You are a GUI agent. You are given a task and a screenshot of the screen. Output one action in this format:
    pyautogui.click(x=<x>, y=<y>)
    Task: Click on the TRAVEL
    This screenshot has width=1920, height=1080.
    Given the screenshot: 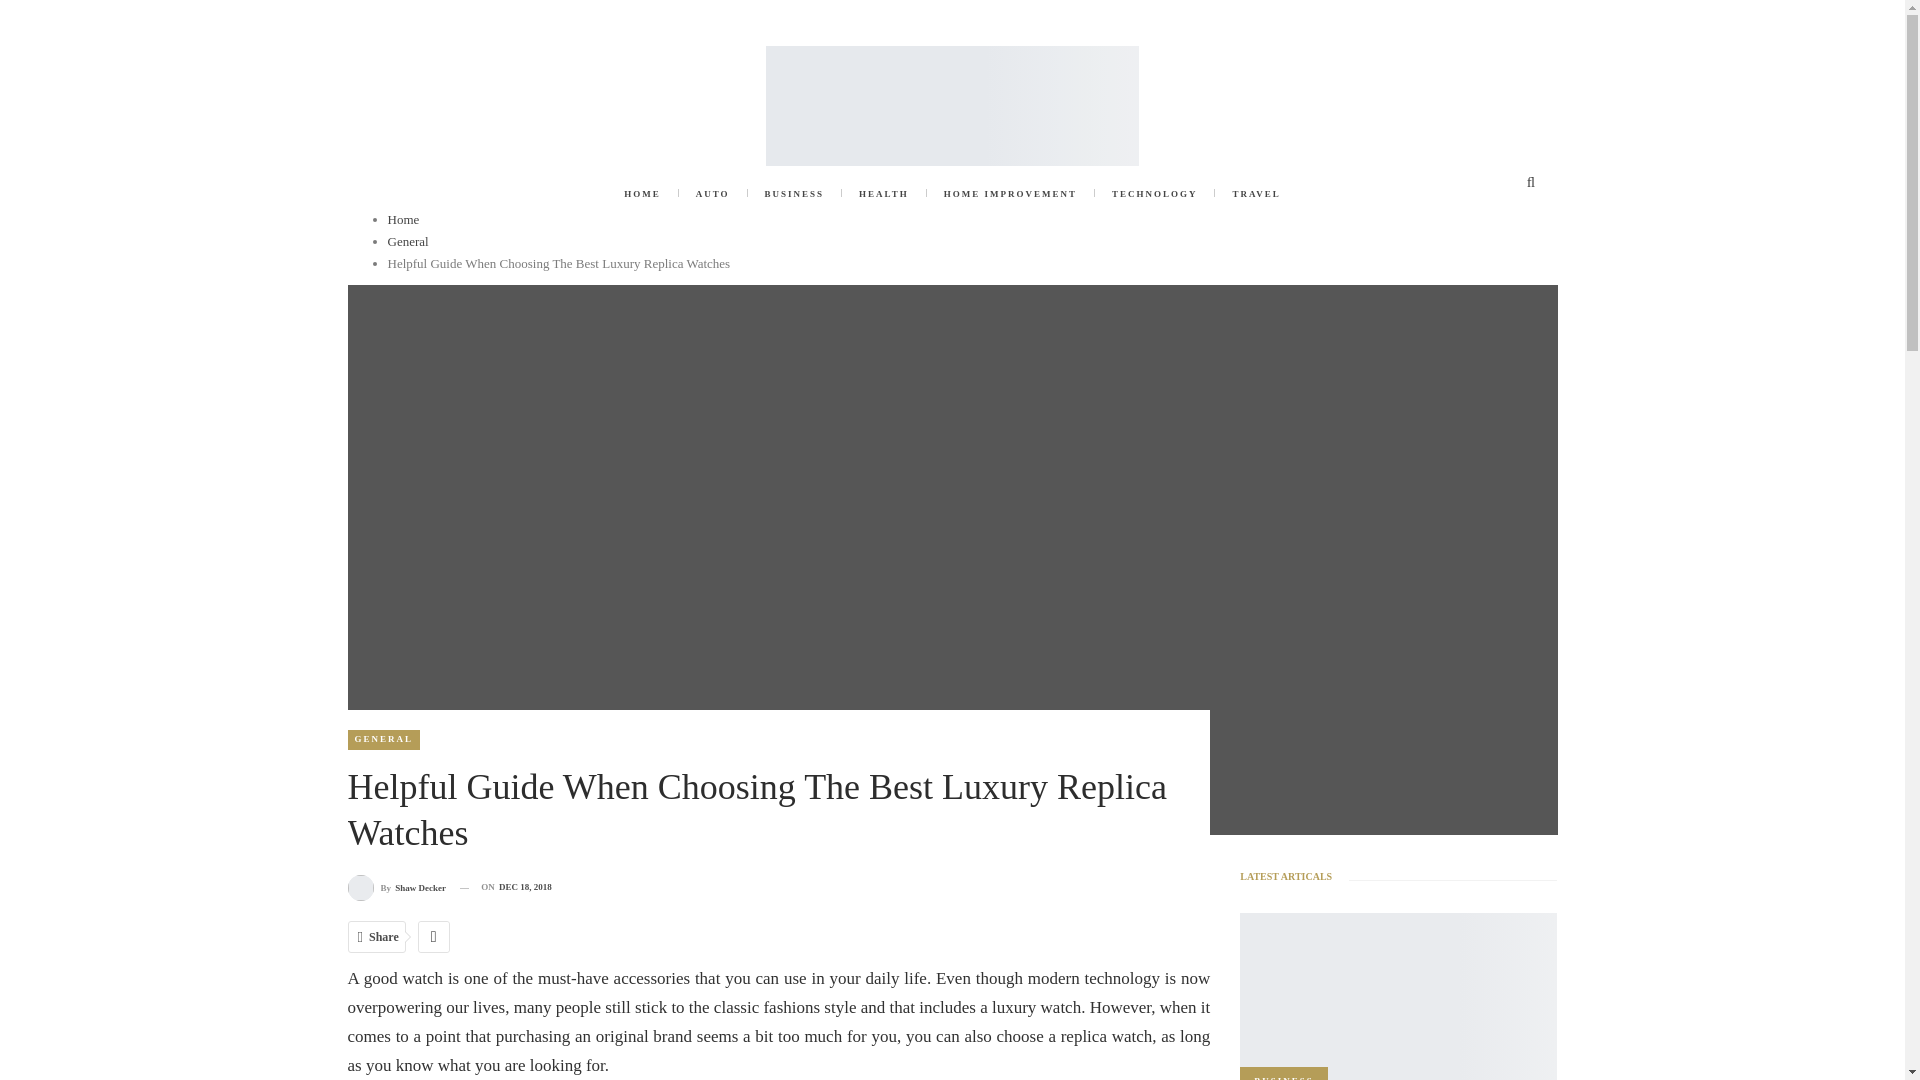 What is the action you would take?
    pyautogui.click(x=1256, y=194)
    